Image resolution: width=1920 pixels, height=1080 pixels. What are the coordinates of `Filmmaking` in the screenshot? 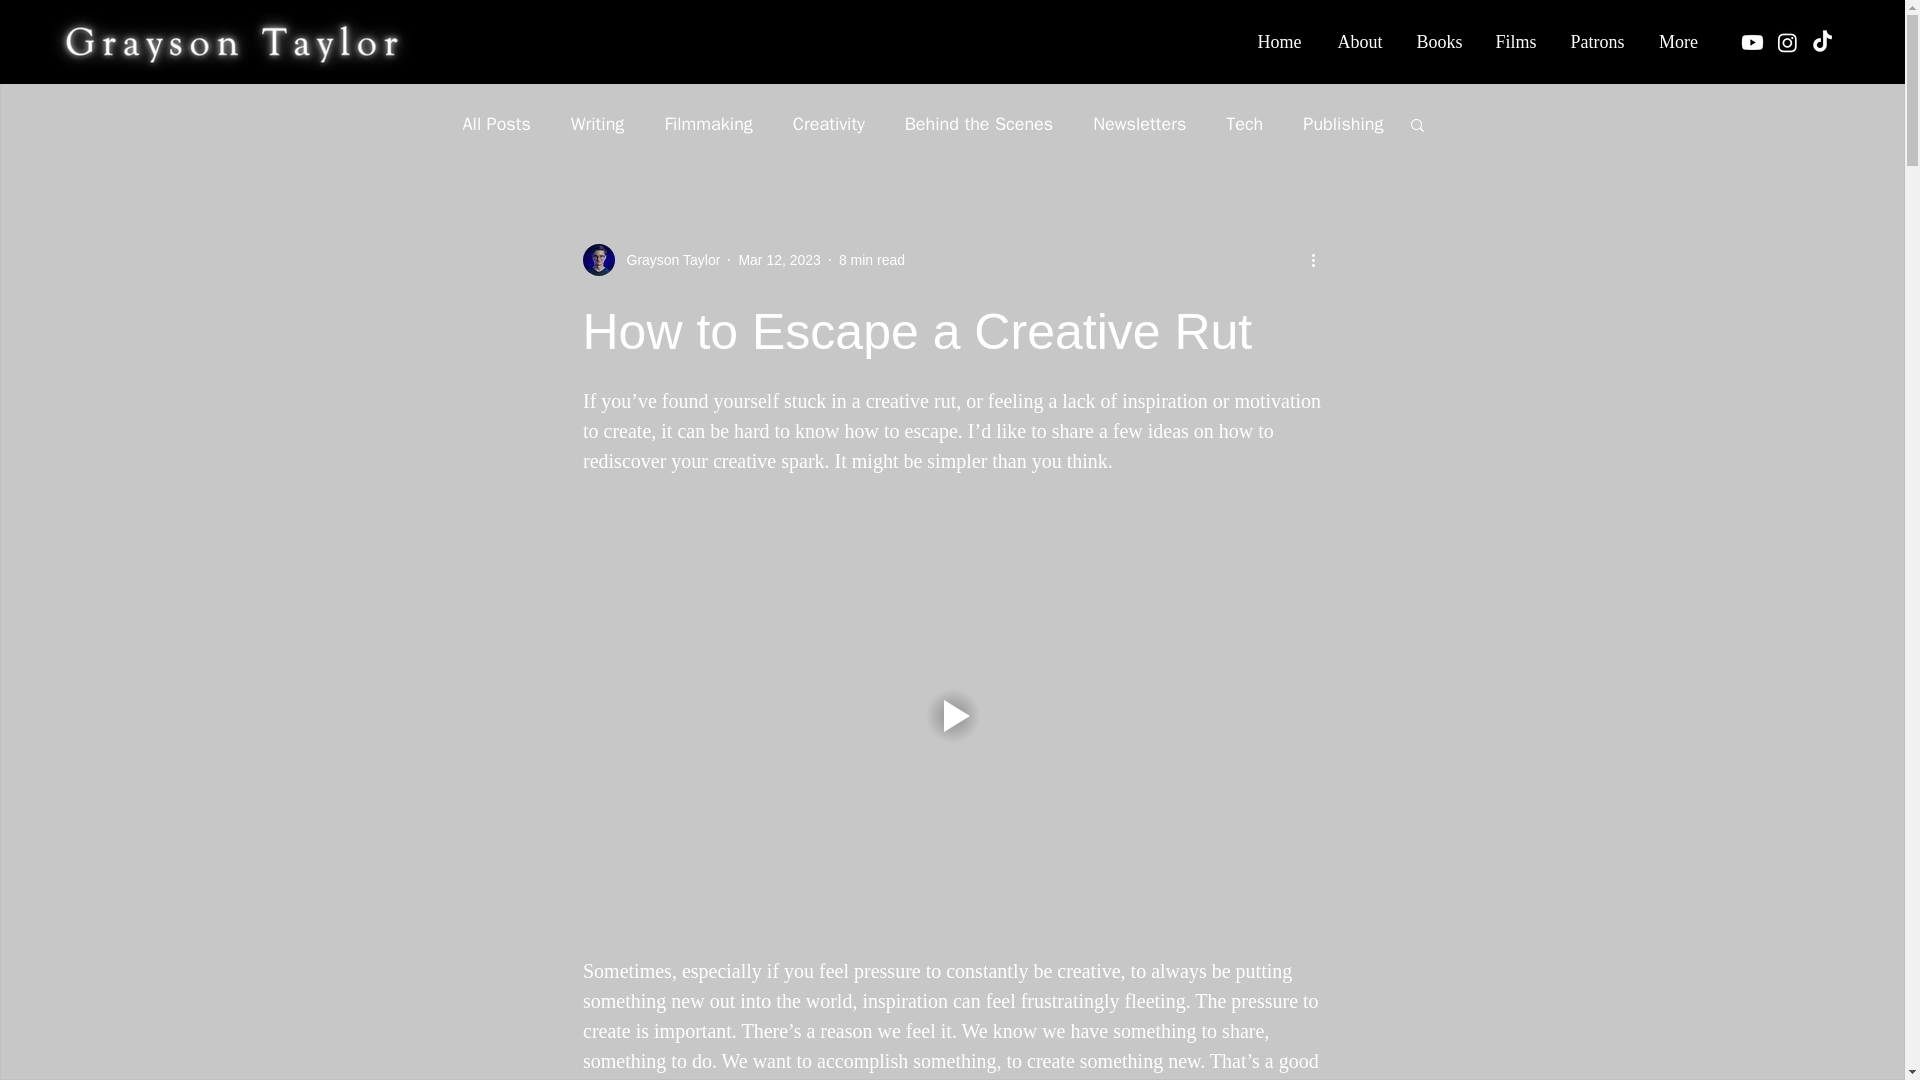 It's located at (708, 124).